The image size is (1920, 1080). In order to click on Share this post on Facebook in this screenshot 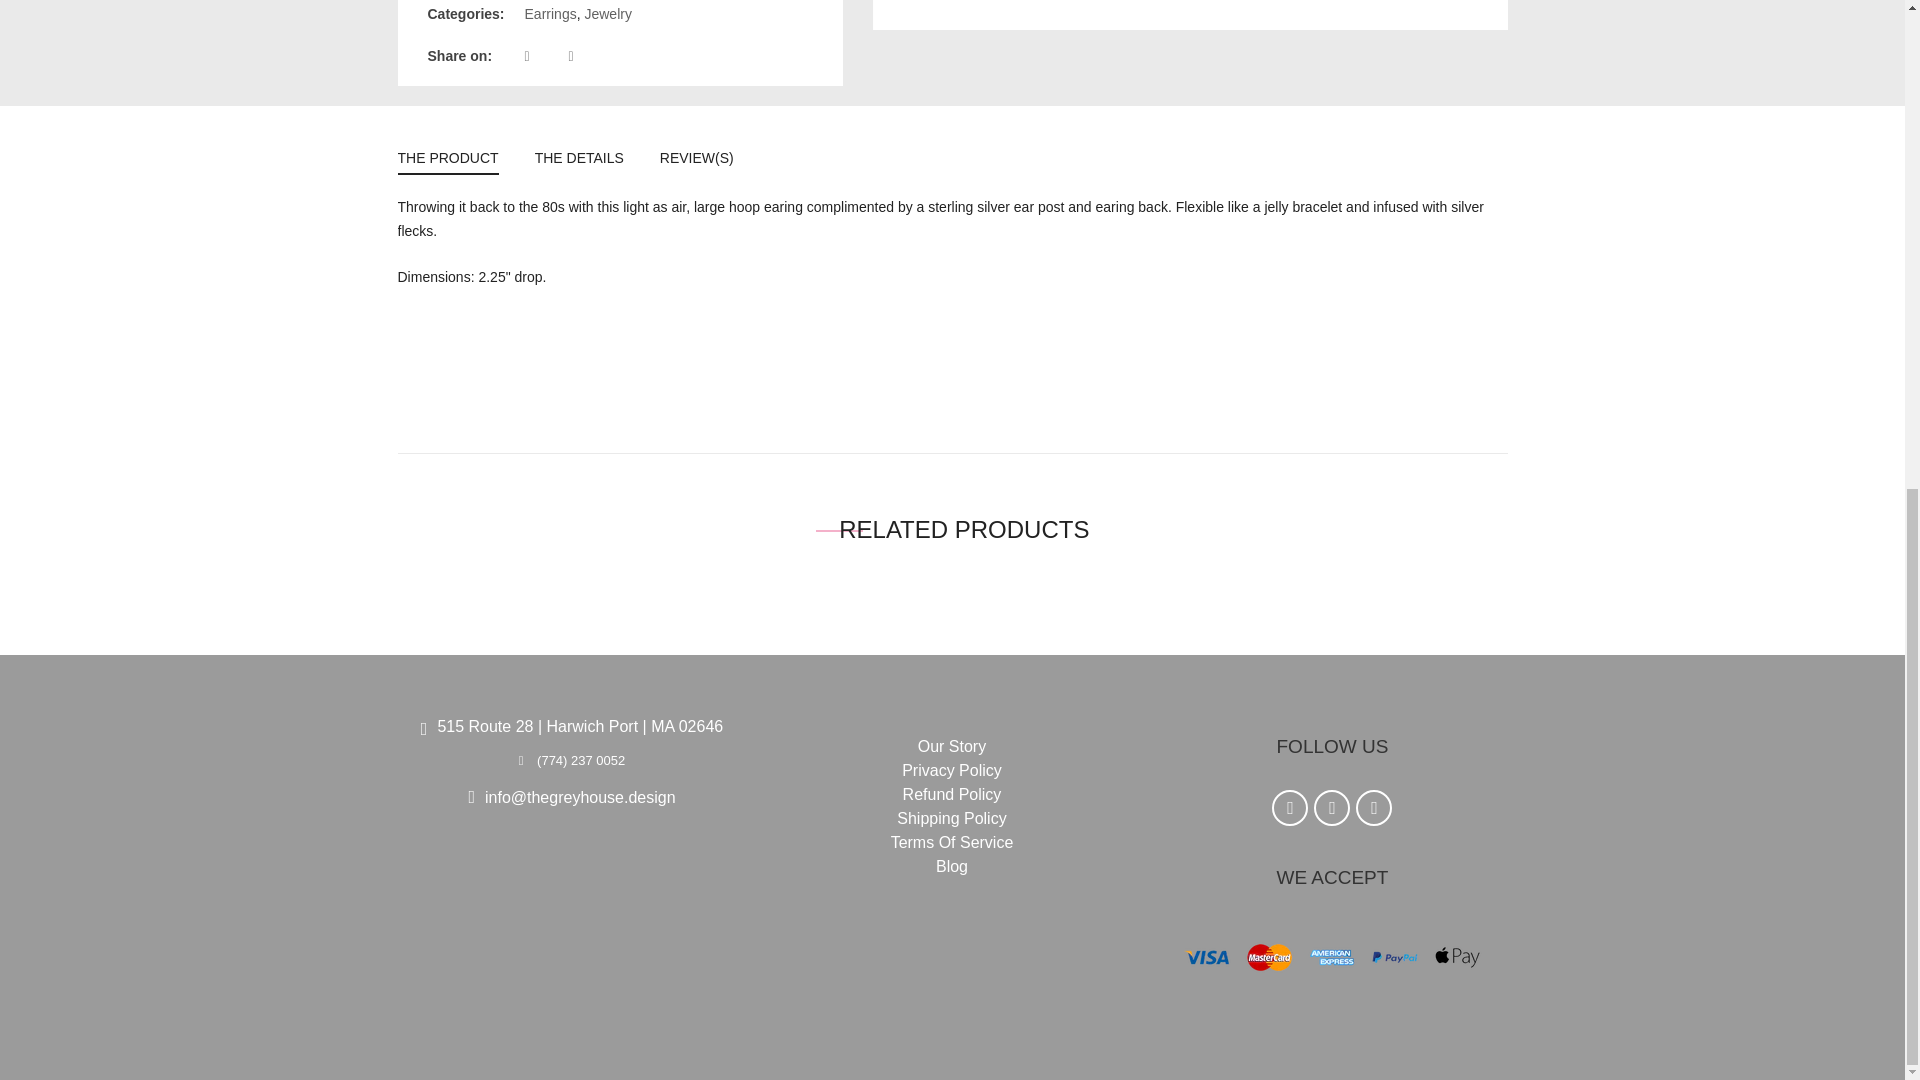, I will do `click(544, 56)`.